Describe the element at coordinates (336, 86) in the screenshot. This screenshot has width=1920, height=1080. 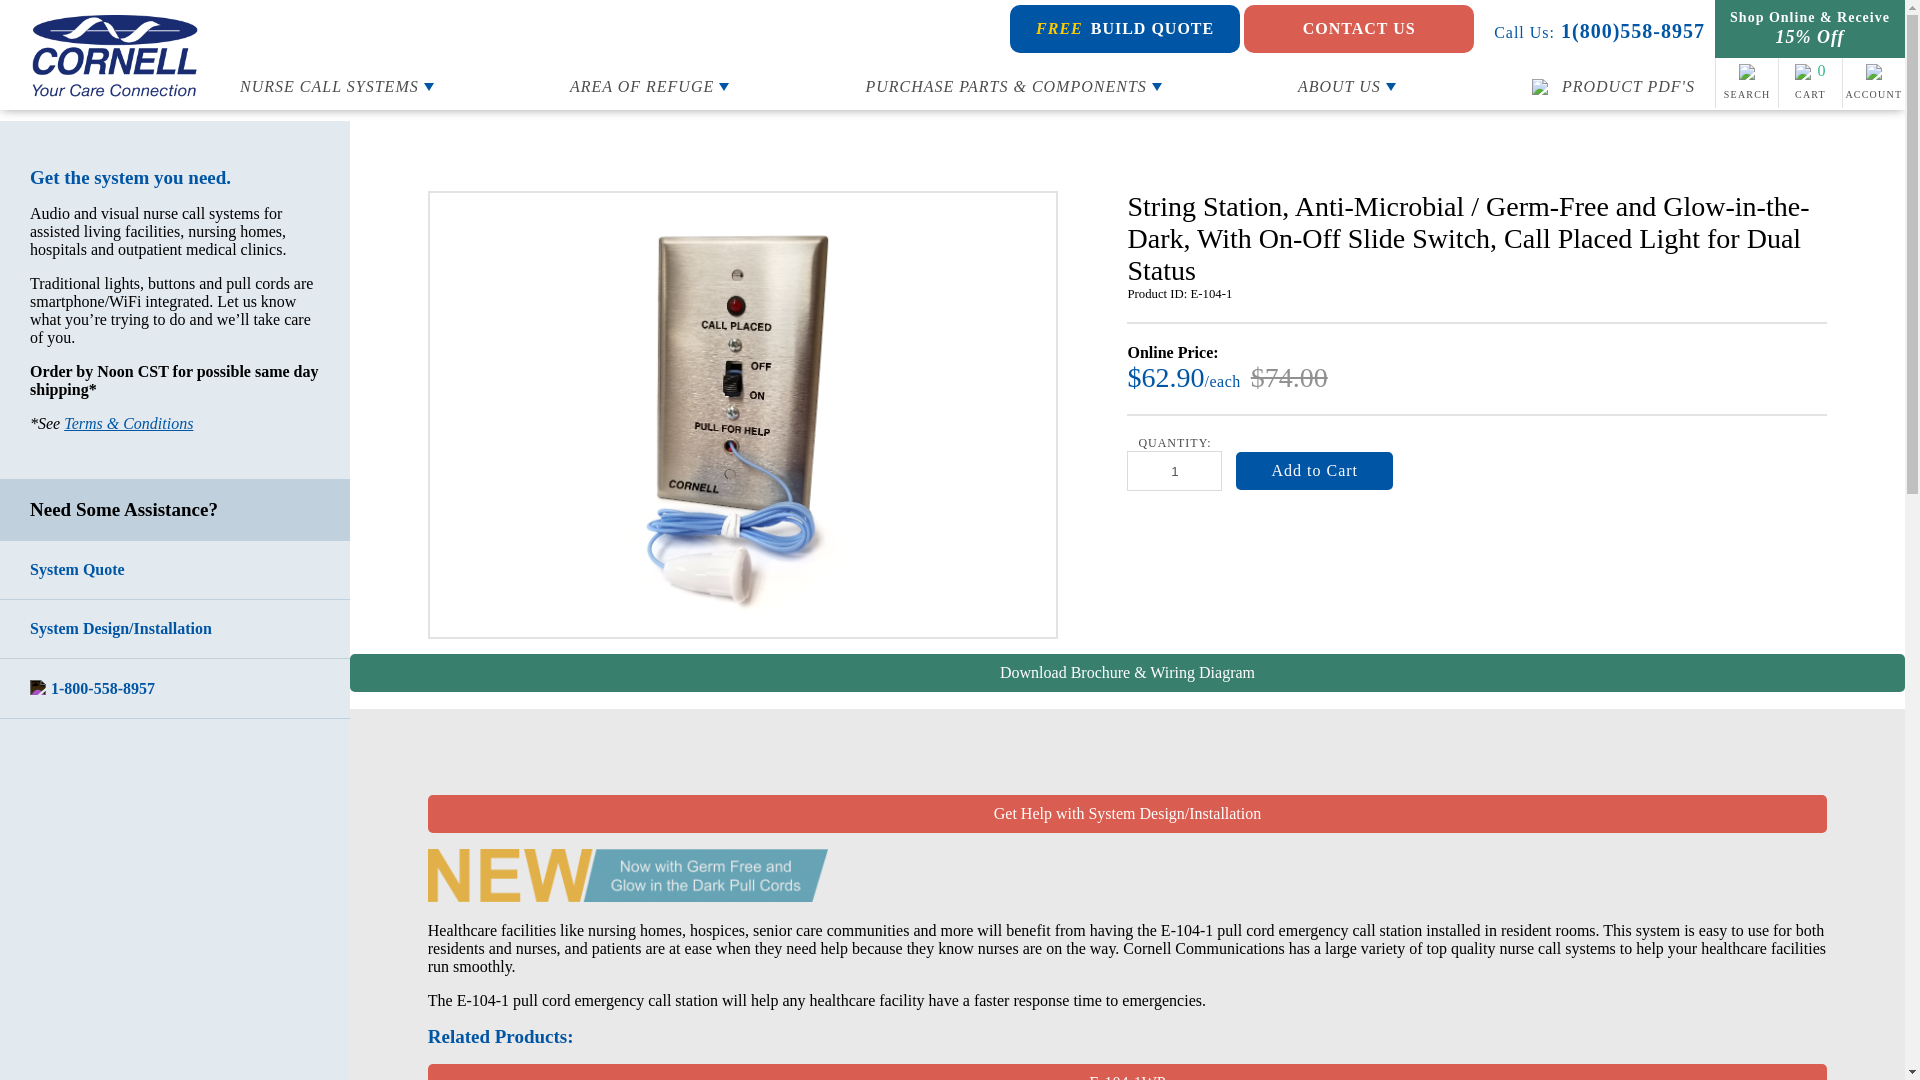
I see `NURSE CALL SYSTEMS` at that location.